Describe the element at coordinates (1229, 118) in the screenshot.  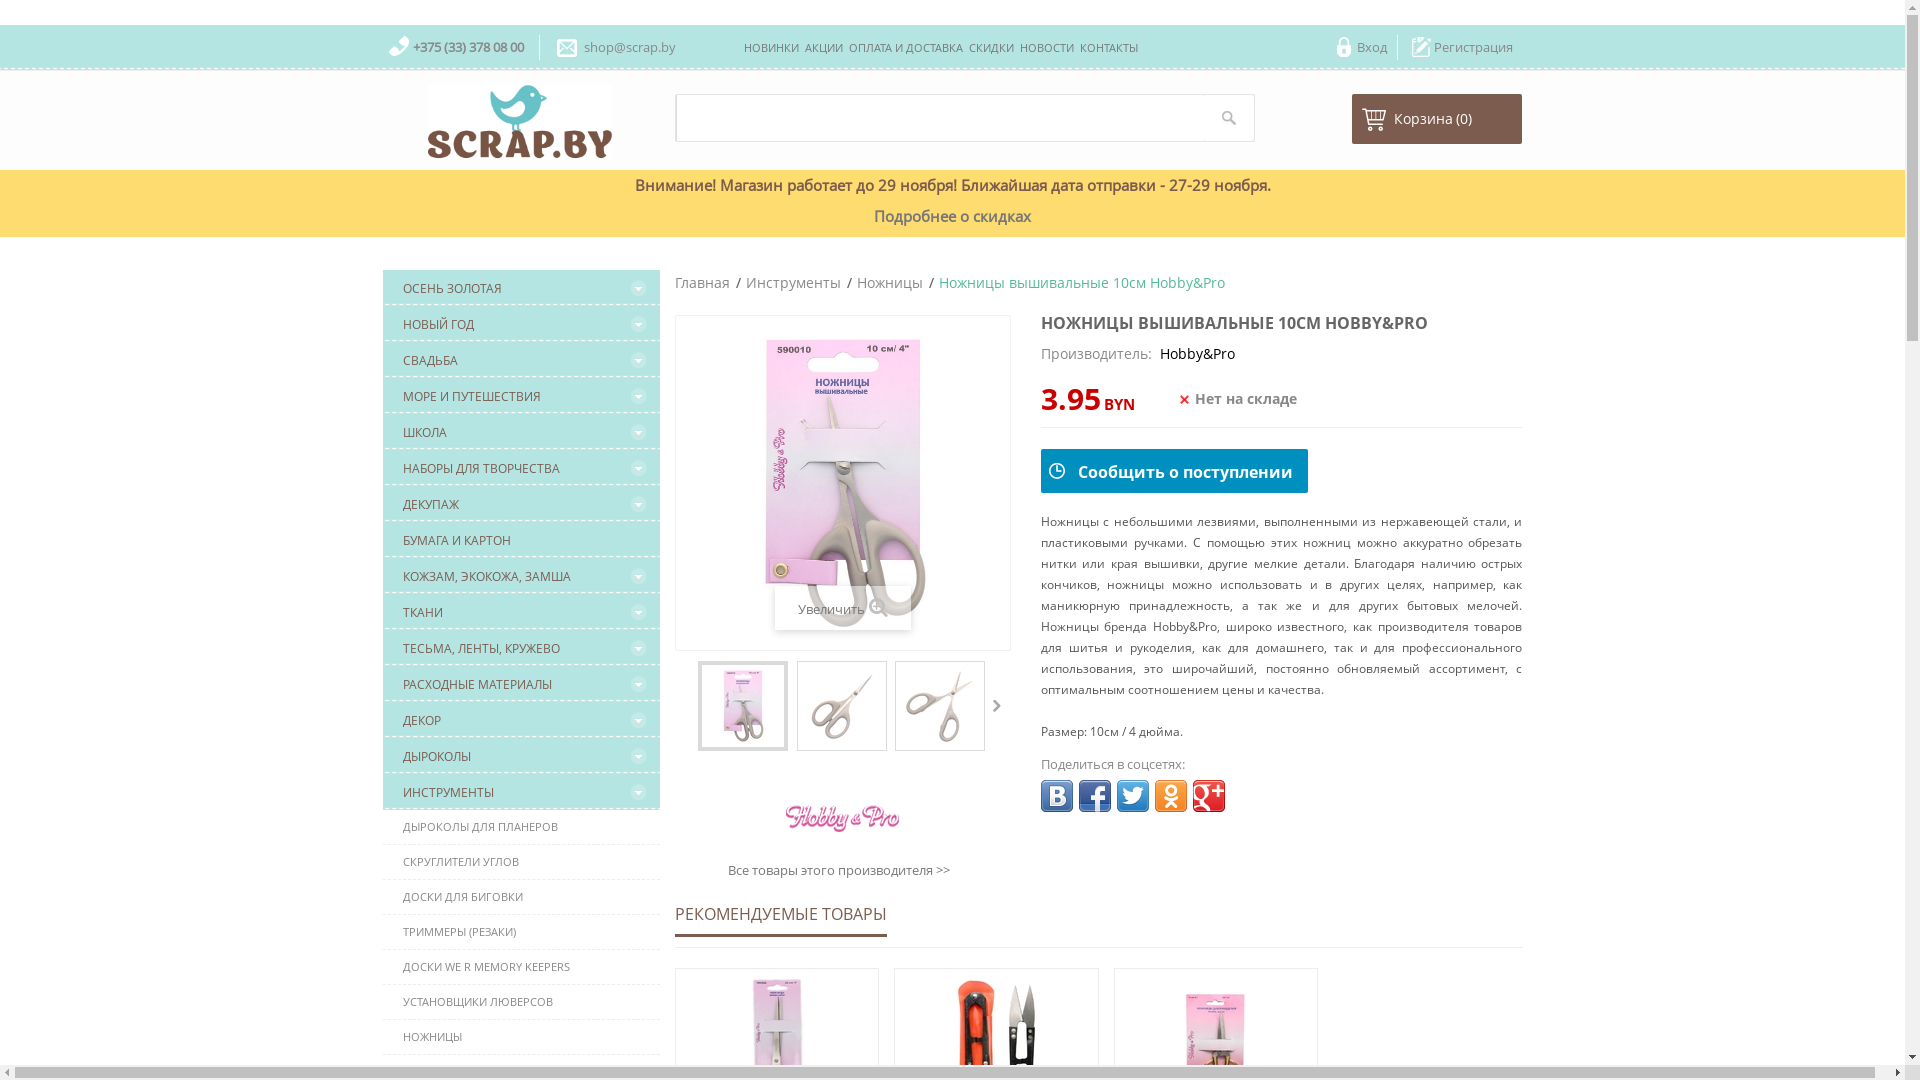
I see `Search` at that location.